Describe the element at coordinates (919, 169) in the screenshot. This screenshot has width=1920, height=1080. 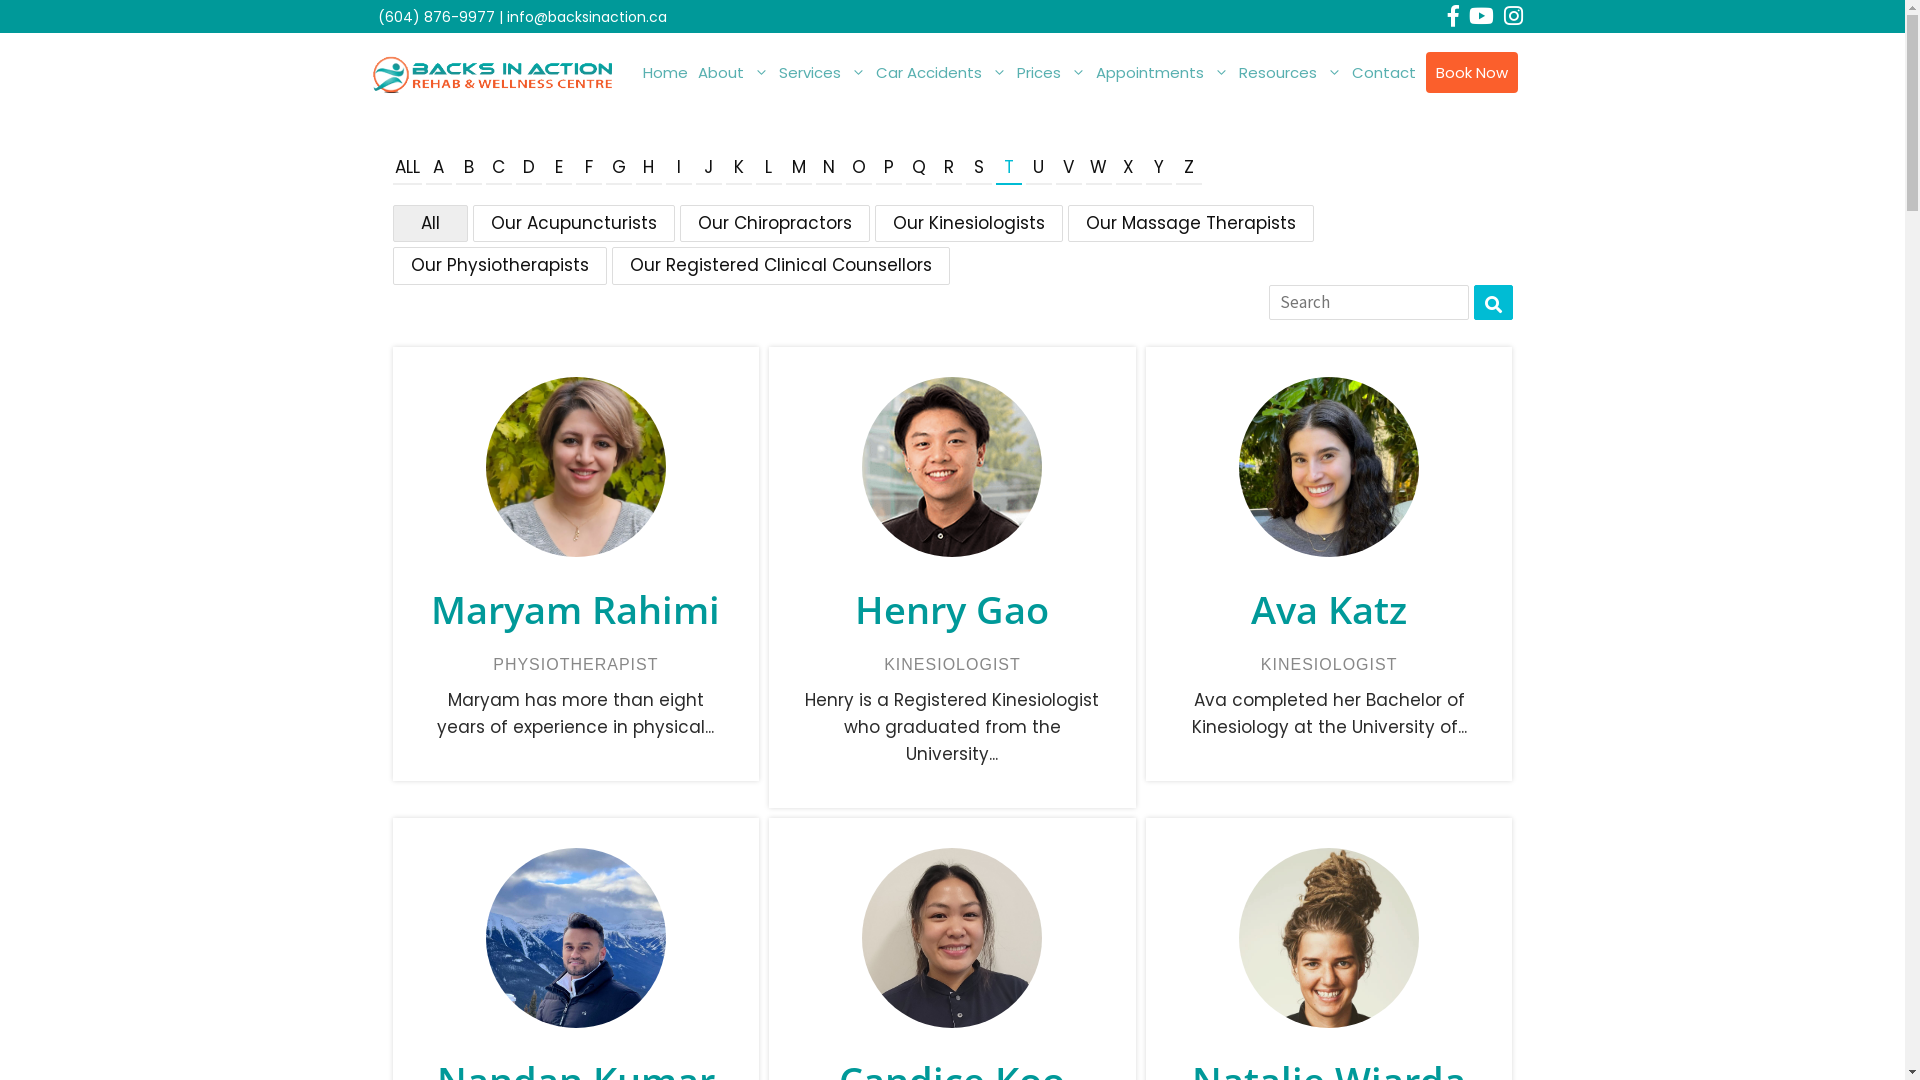
I see `Q` at that location.